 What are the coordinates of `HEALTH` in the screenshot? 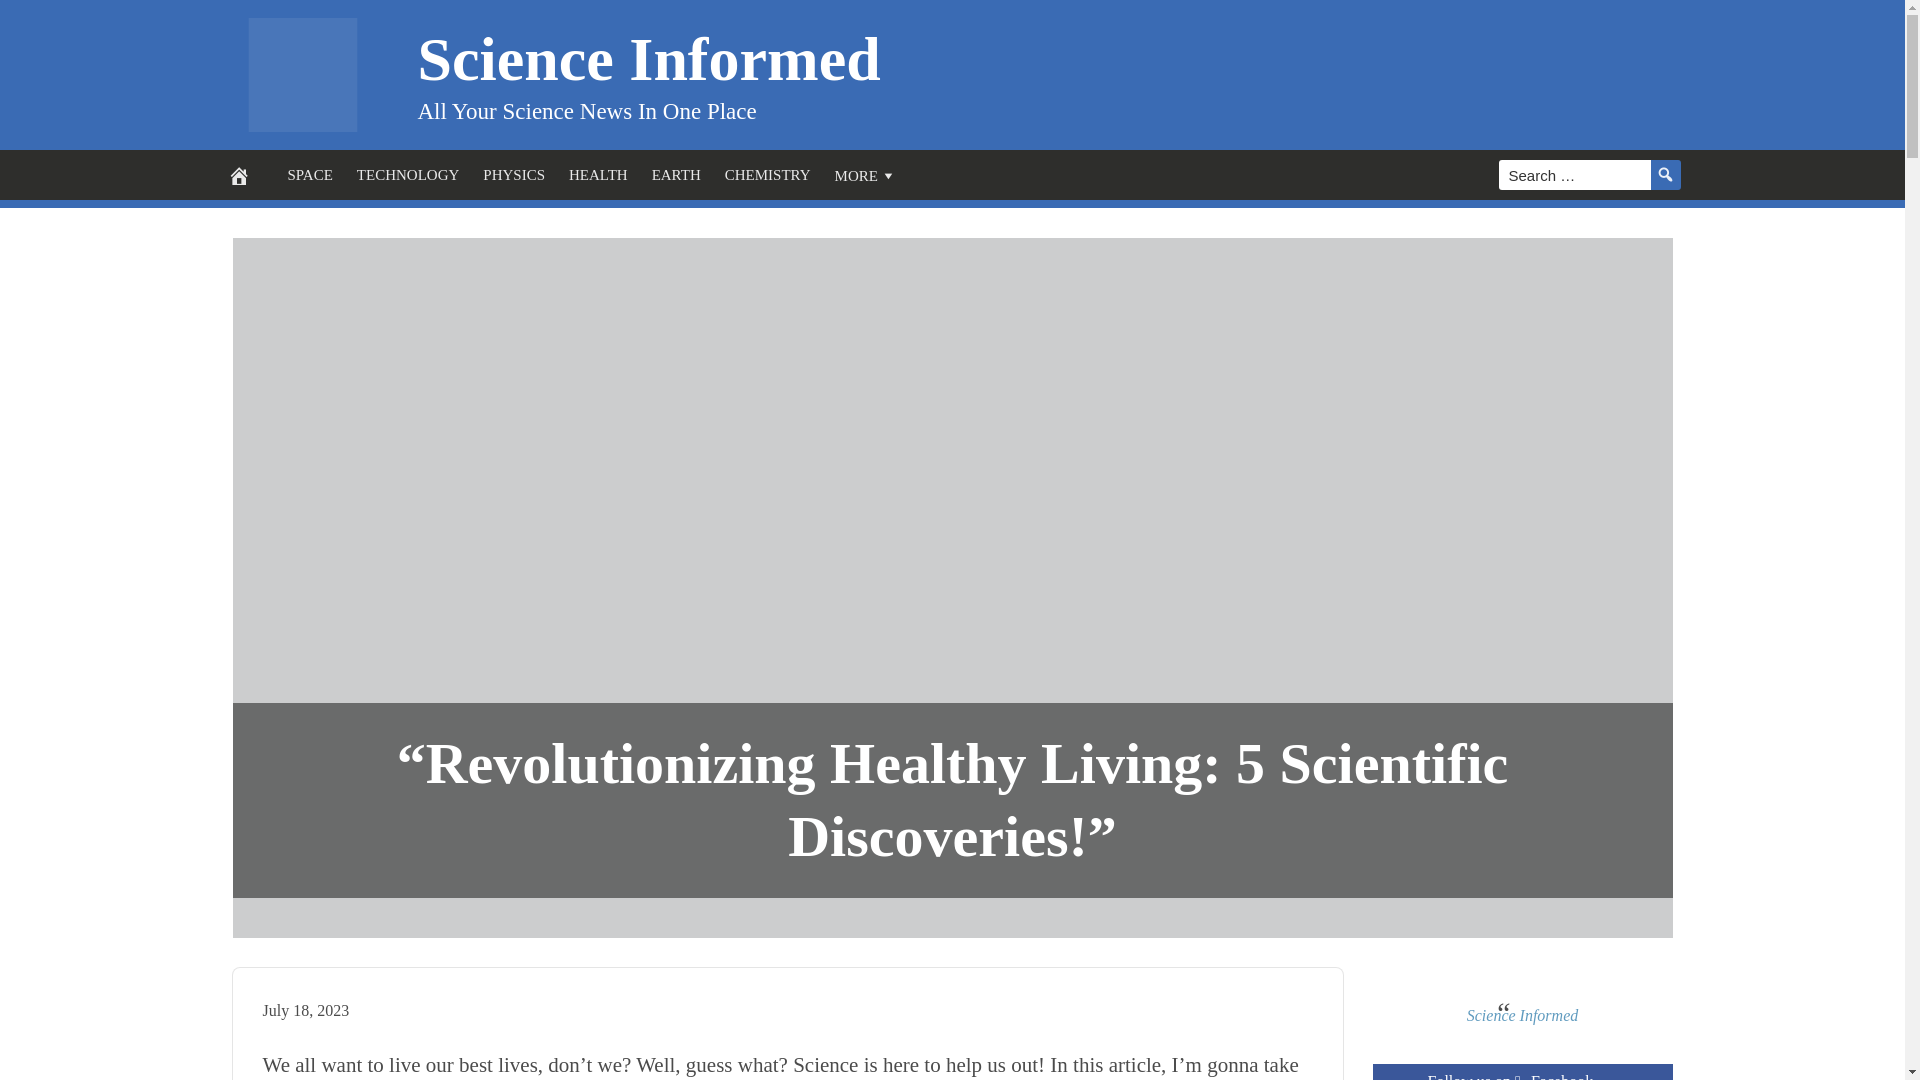 It's located at (598, 174).